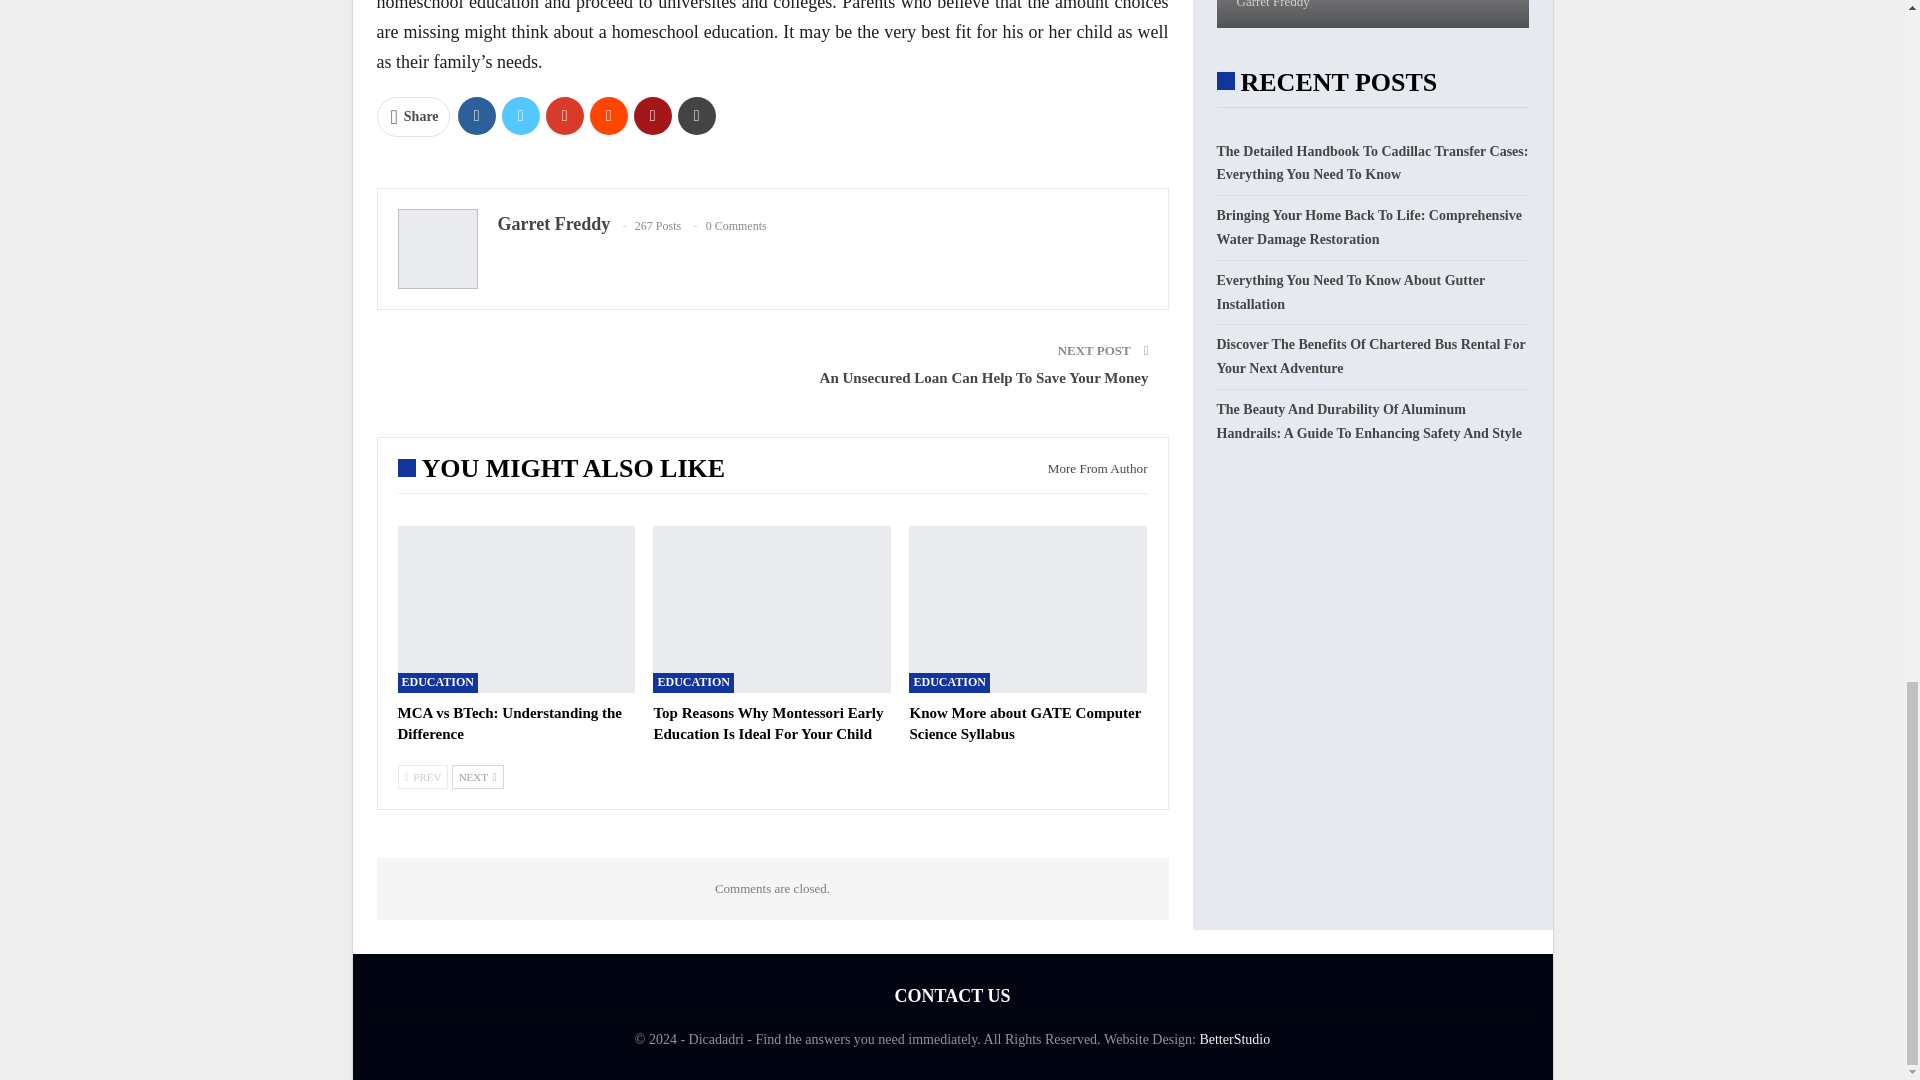 The image size is (1920, 1080). Describe the element at coordinates (1027, 609) in the screenshot. I see `Know More about GATE Computer Science Syllabus` at that location.